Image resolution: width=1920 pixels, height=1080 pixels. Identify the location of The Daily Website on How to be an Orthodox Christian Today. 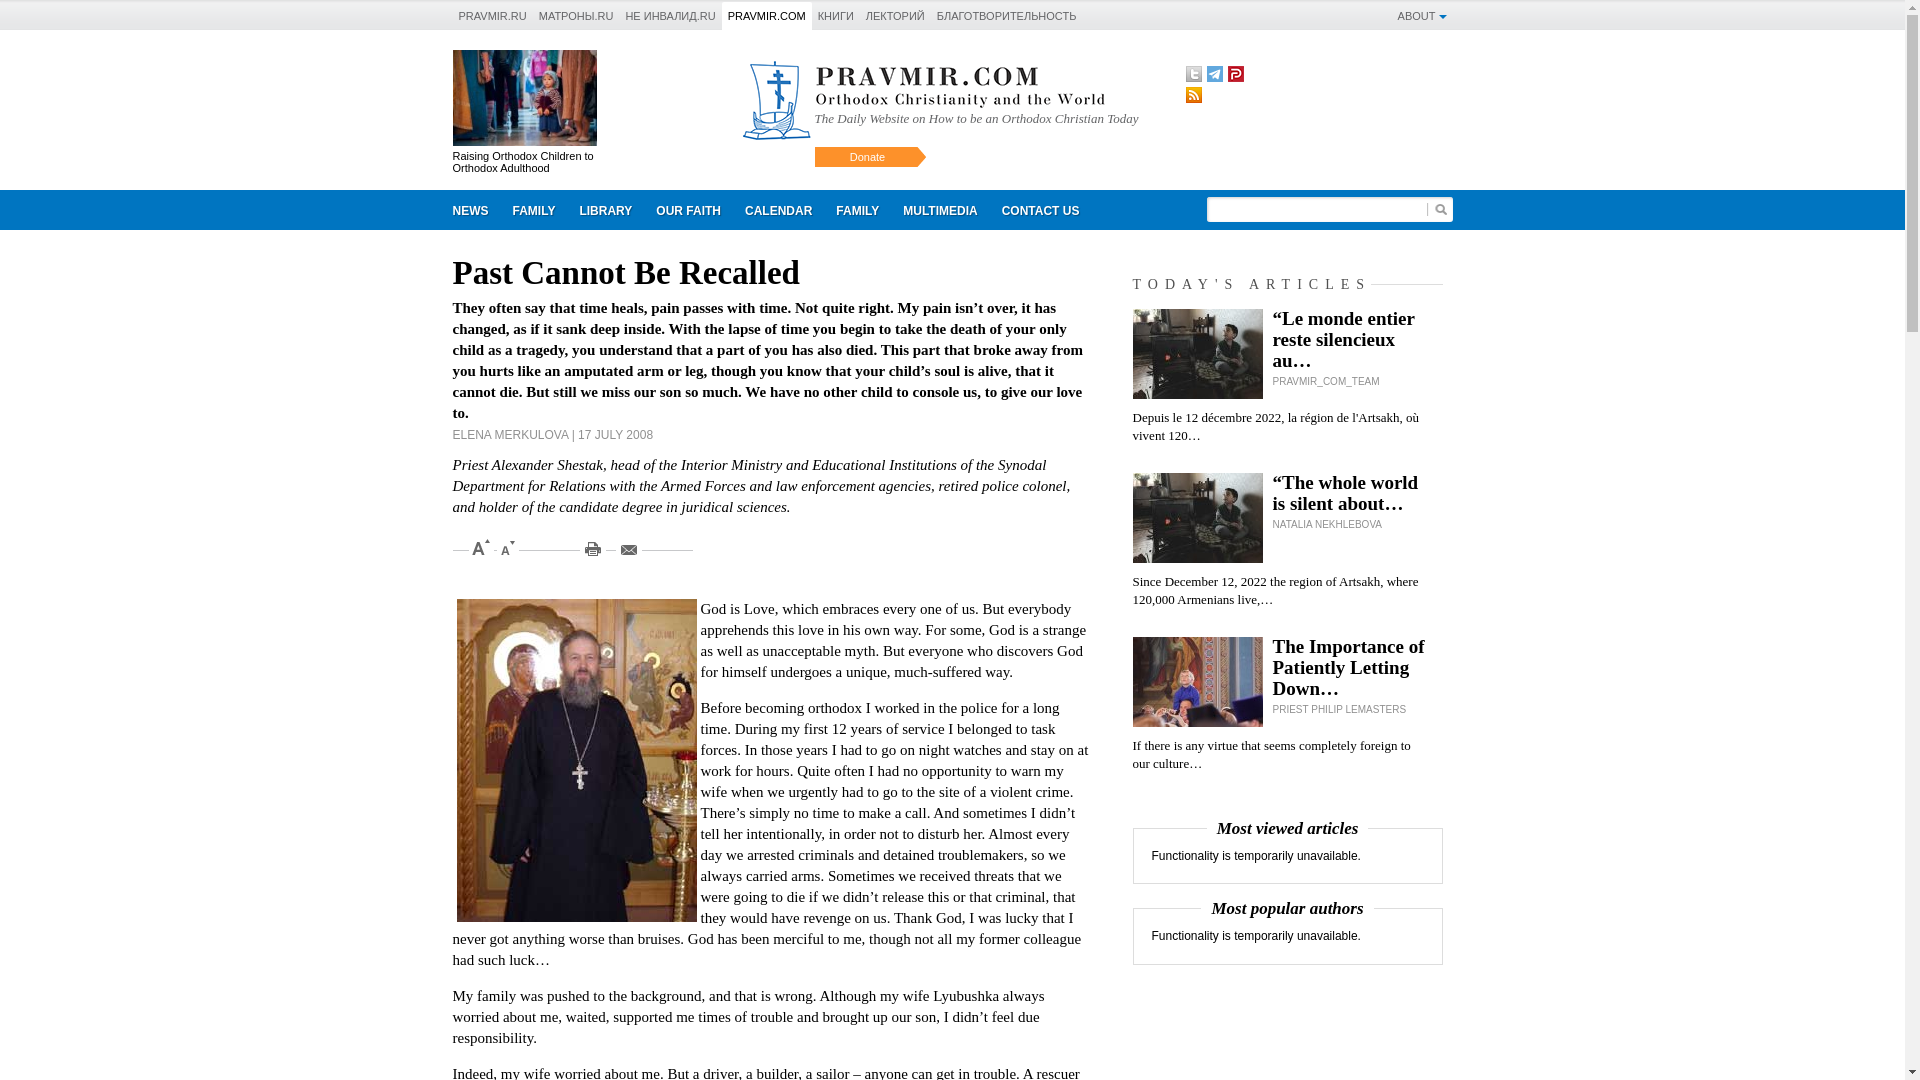
(976, 118).